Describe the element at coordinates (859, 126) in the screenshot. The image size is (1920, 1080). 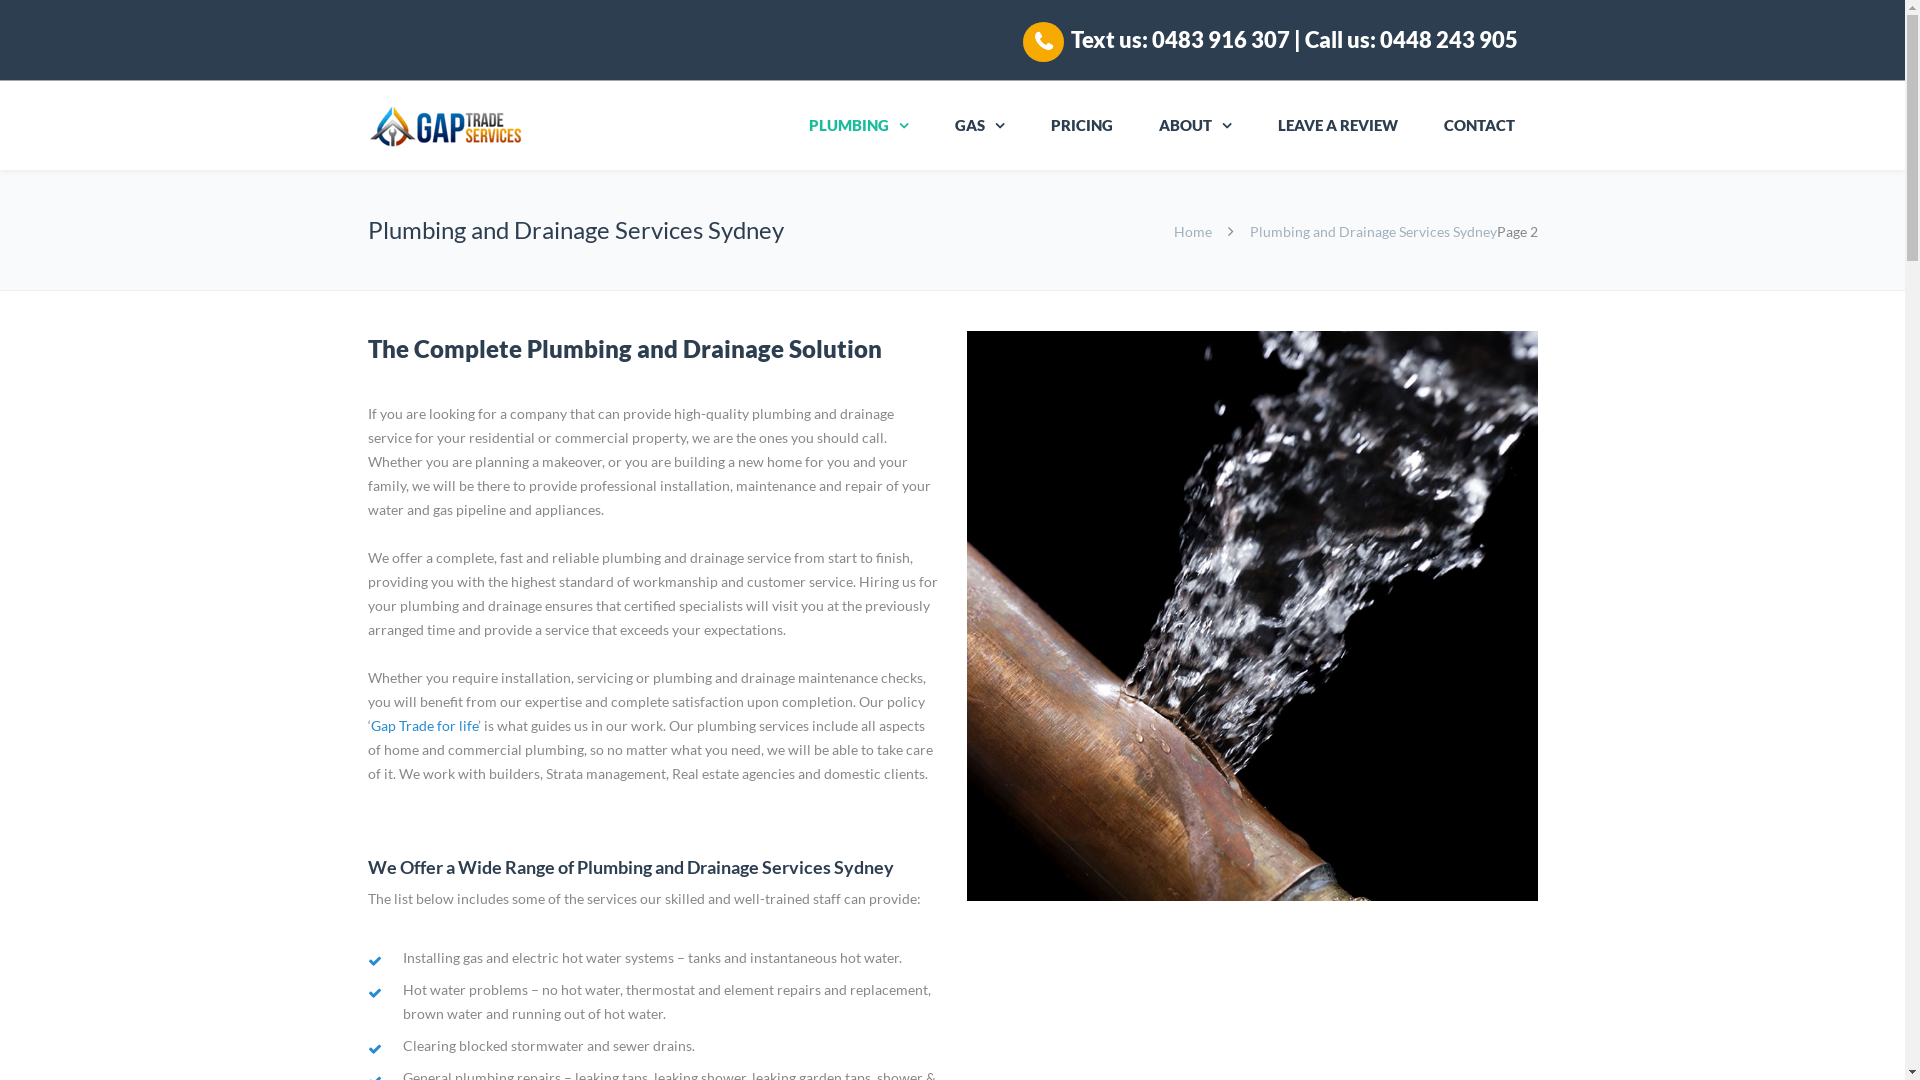
I see `PLUMBING` at that location.